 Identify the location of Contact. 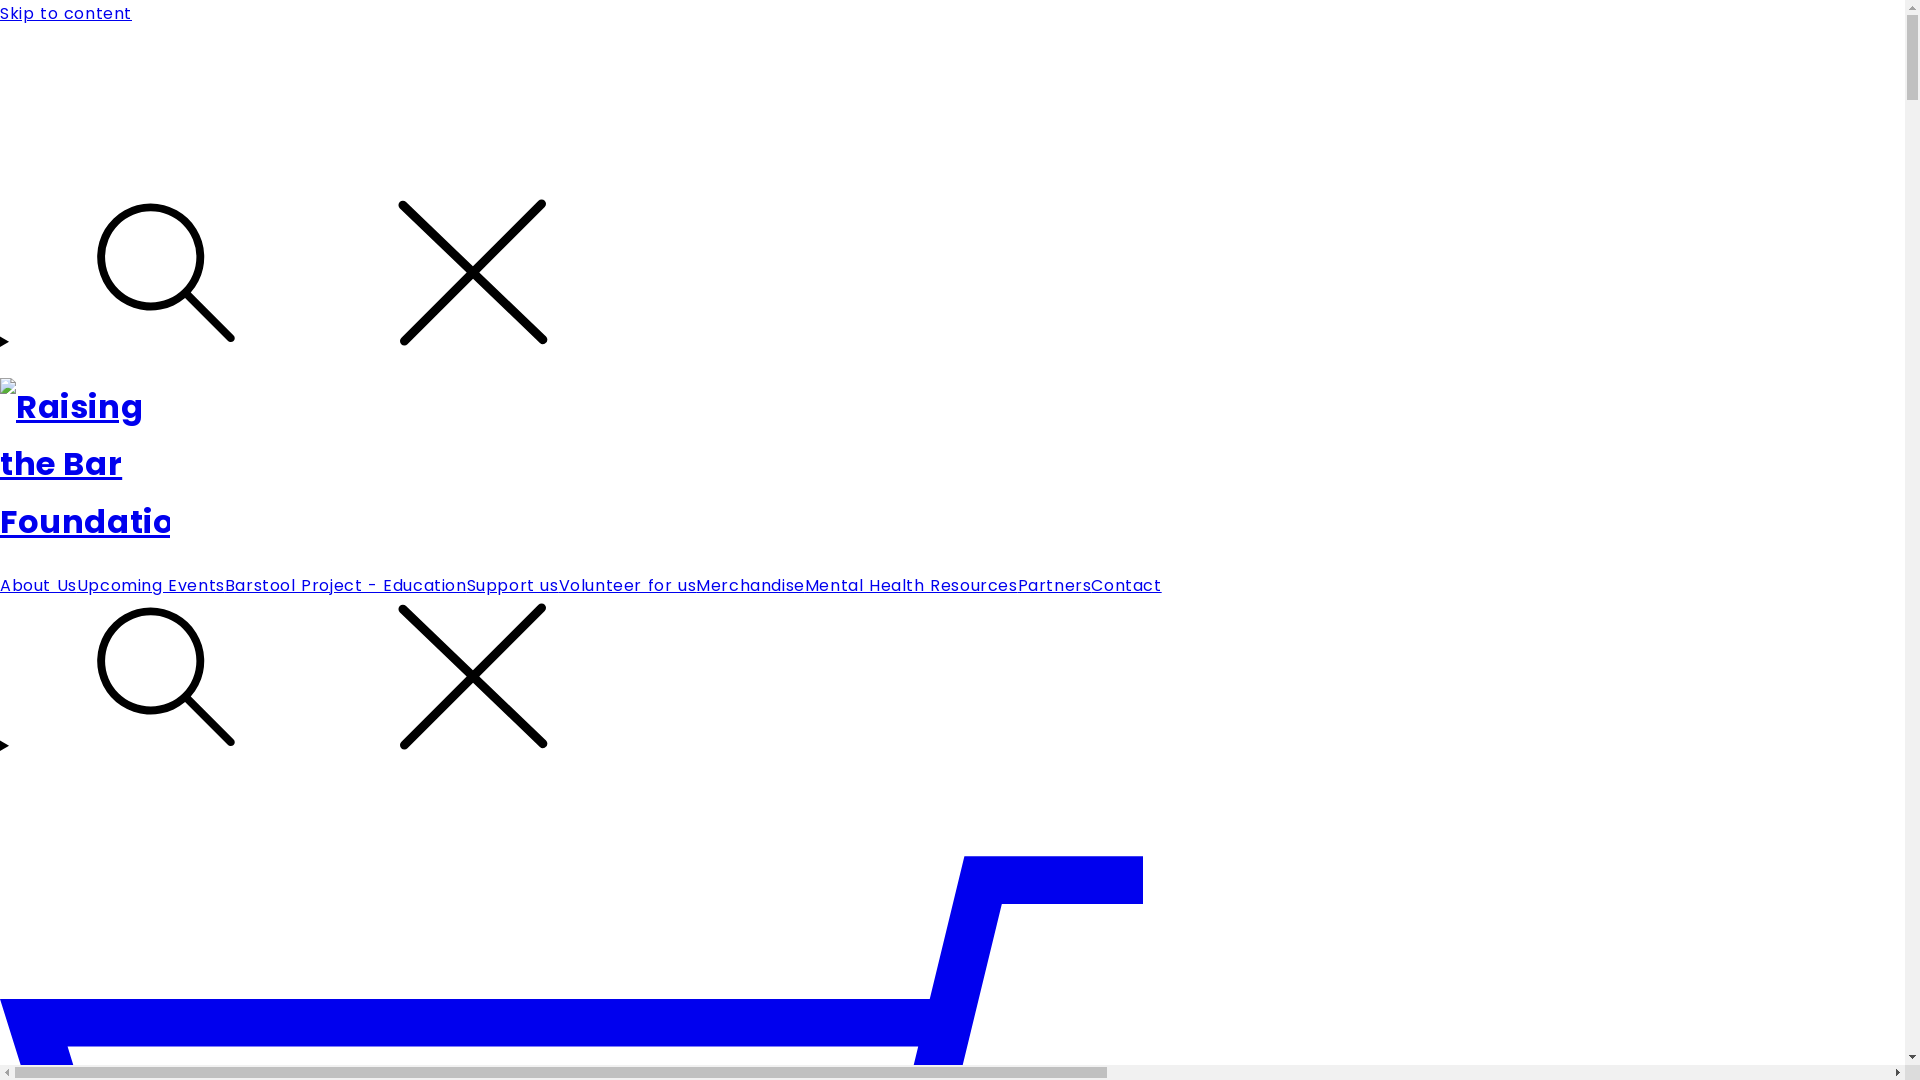
(1126, 586).